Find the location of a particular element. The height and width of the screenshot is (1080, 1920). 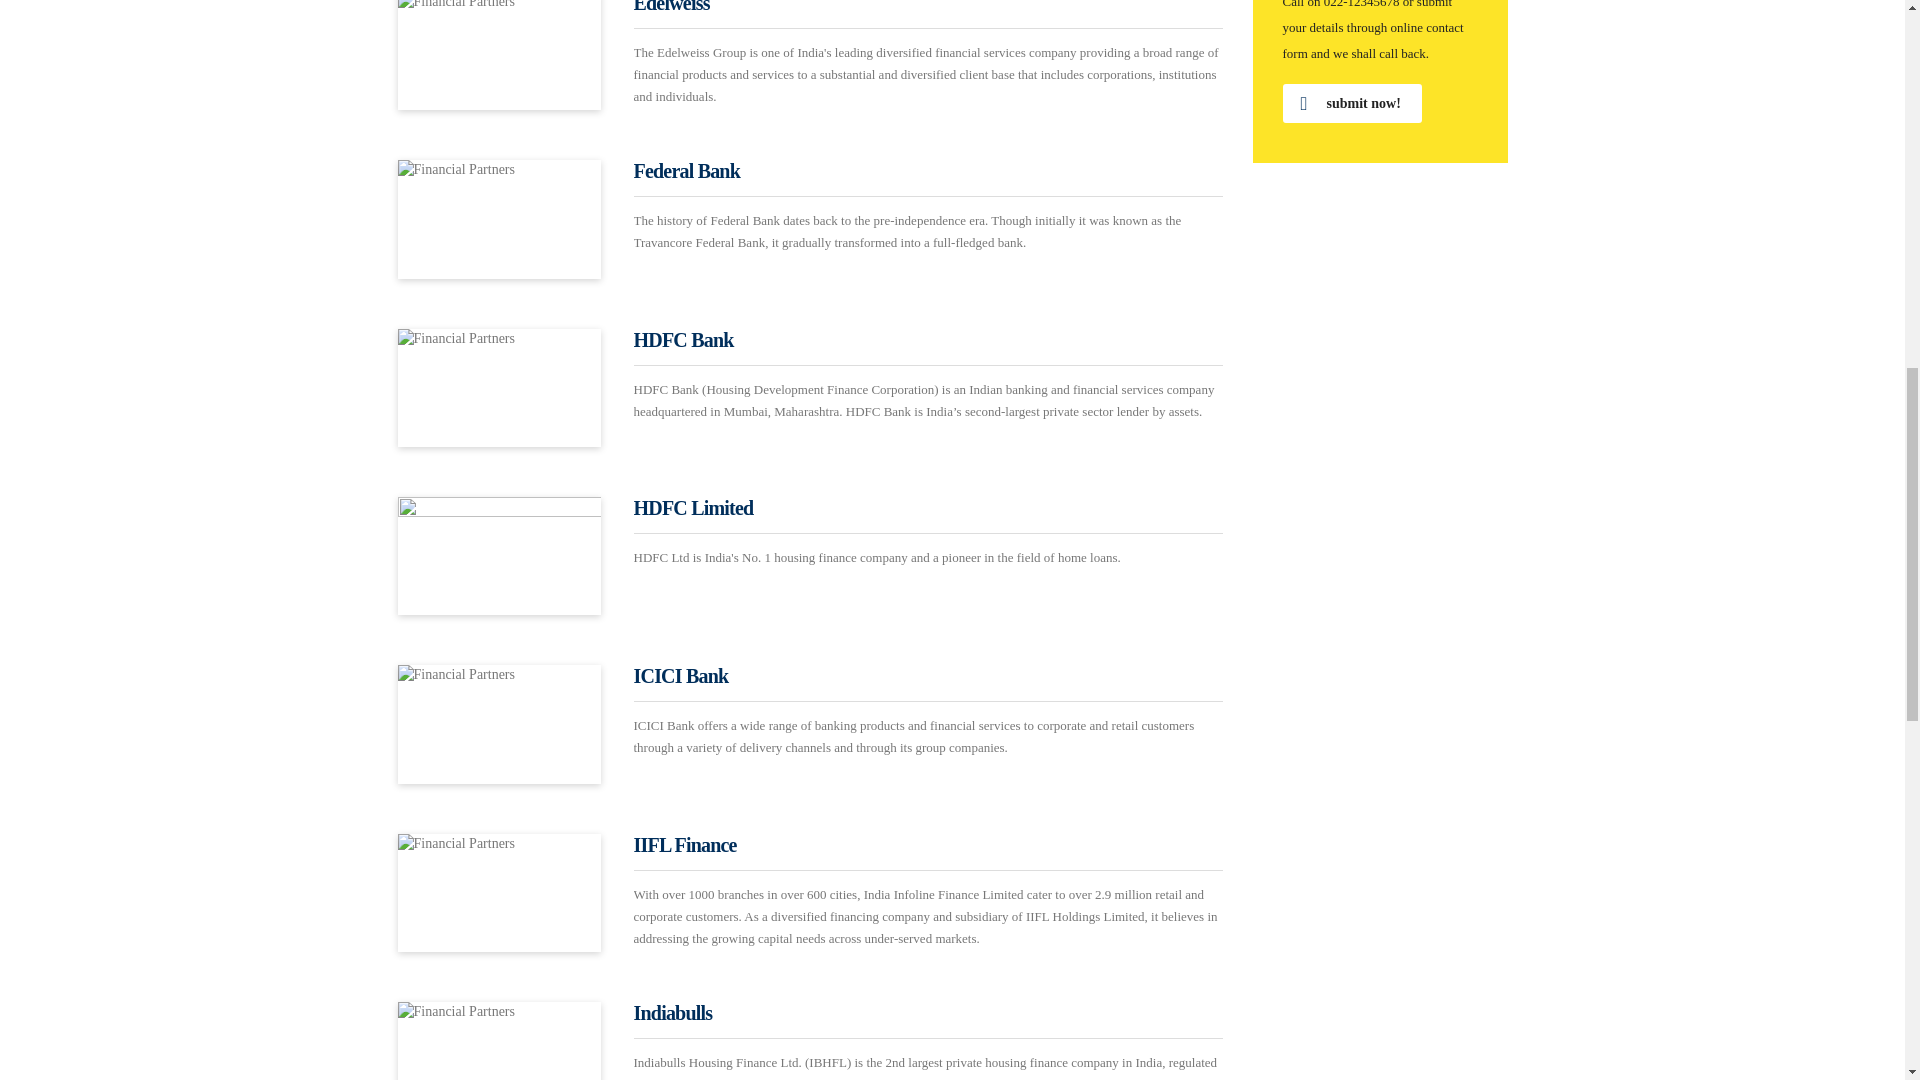

HDFC Limited is located at coordinates (694, 508).